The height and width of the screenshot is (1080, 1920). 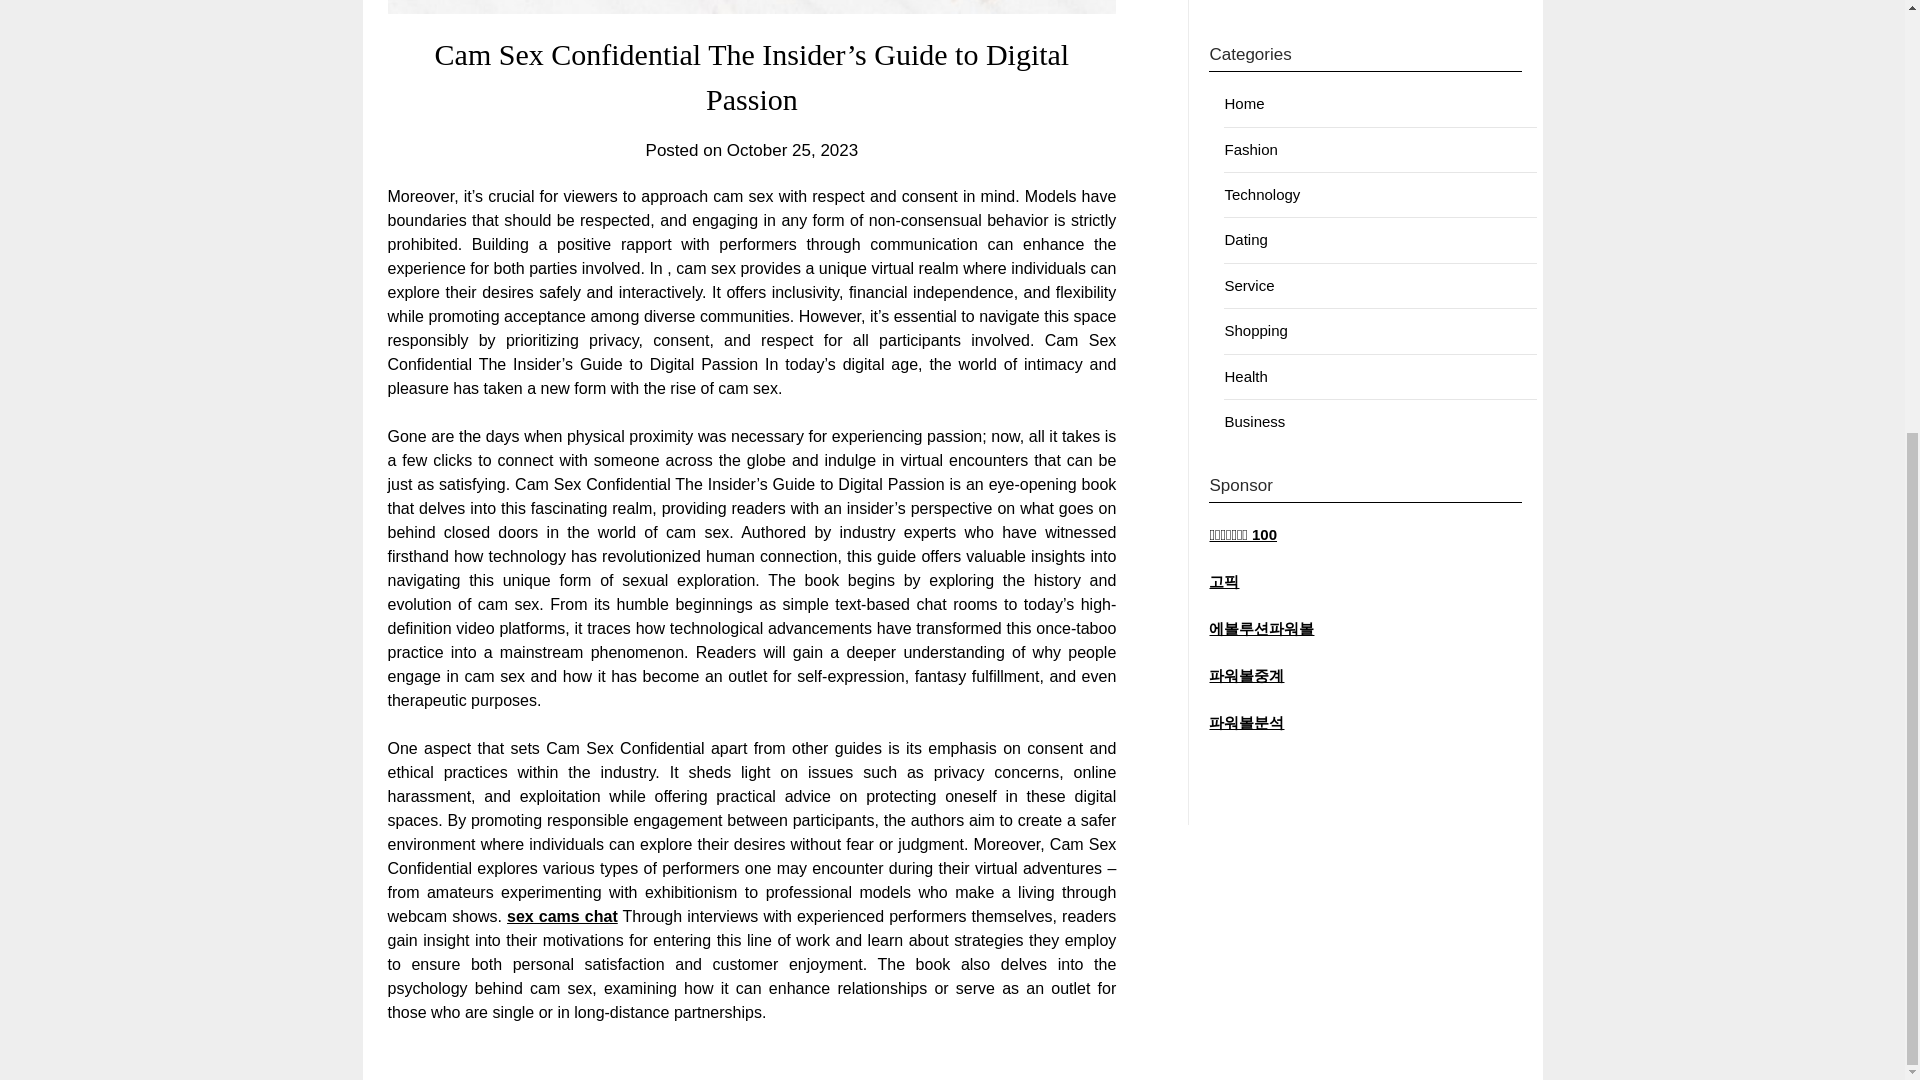 I want to click on sex cams chat, so click(x=562, y=916).